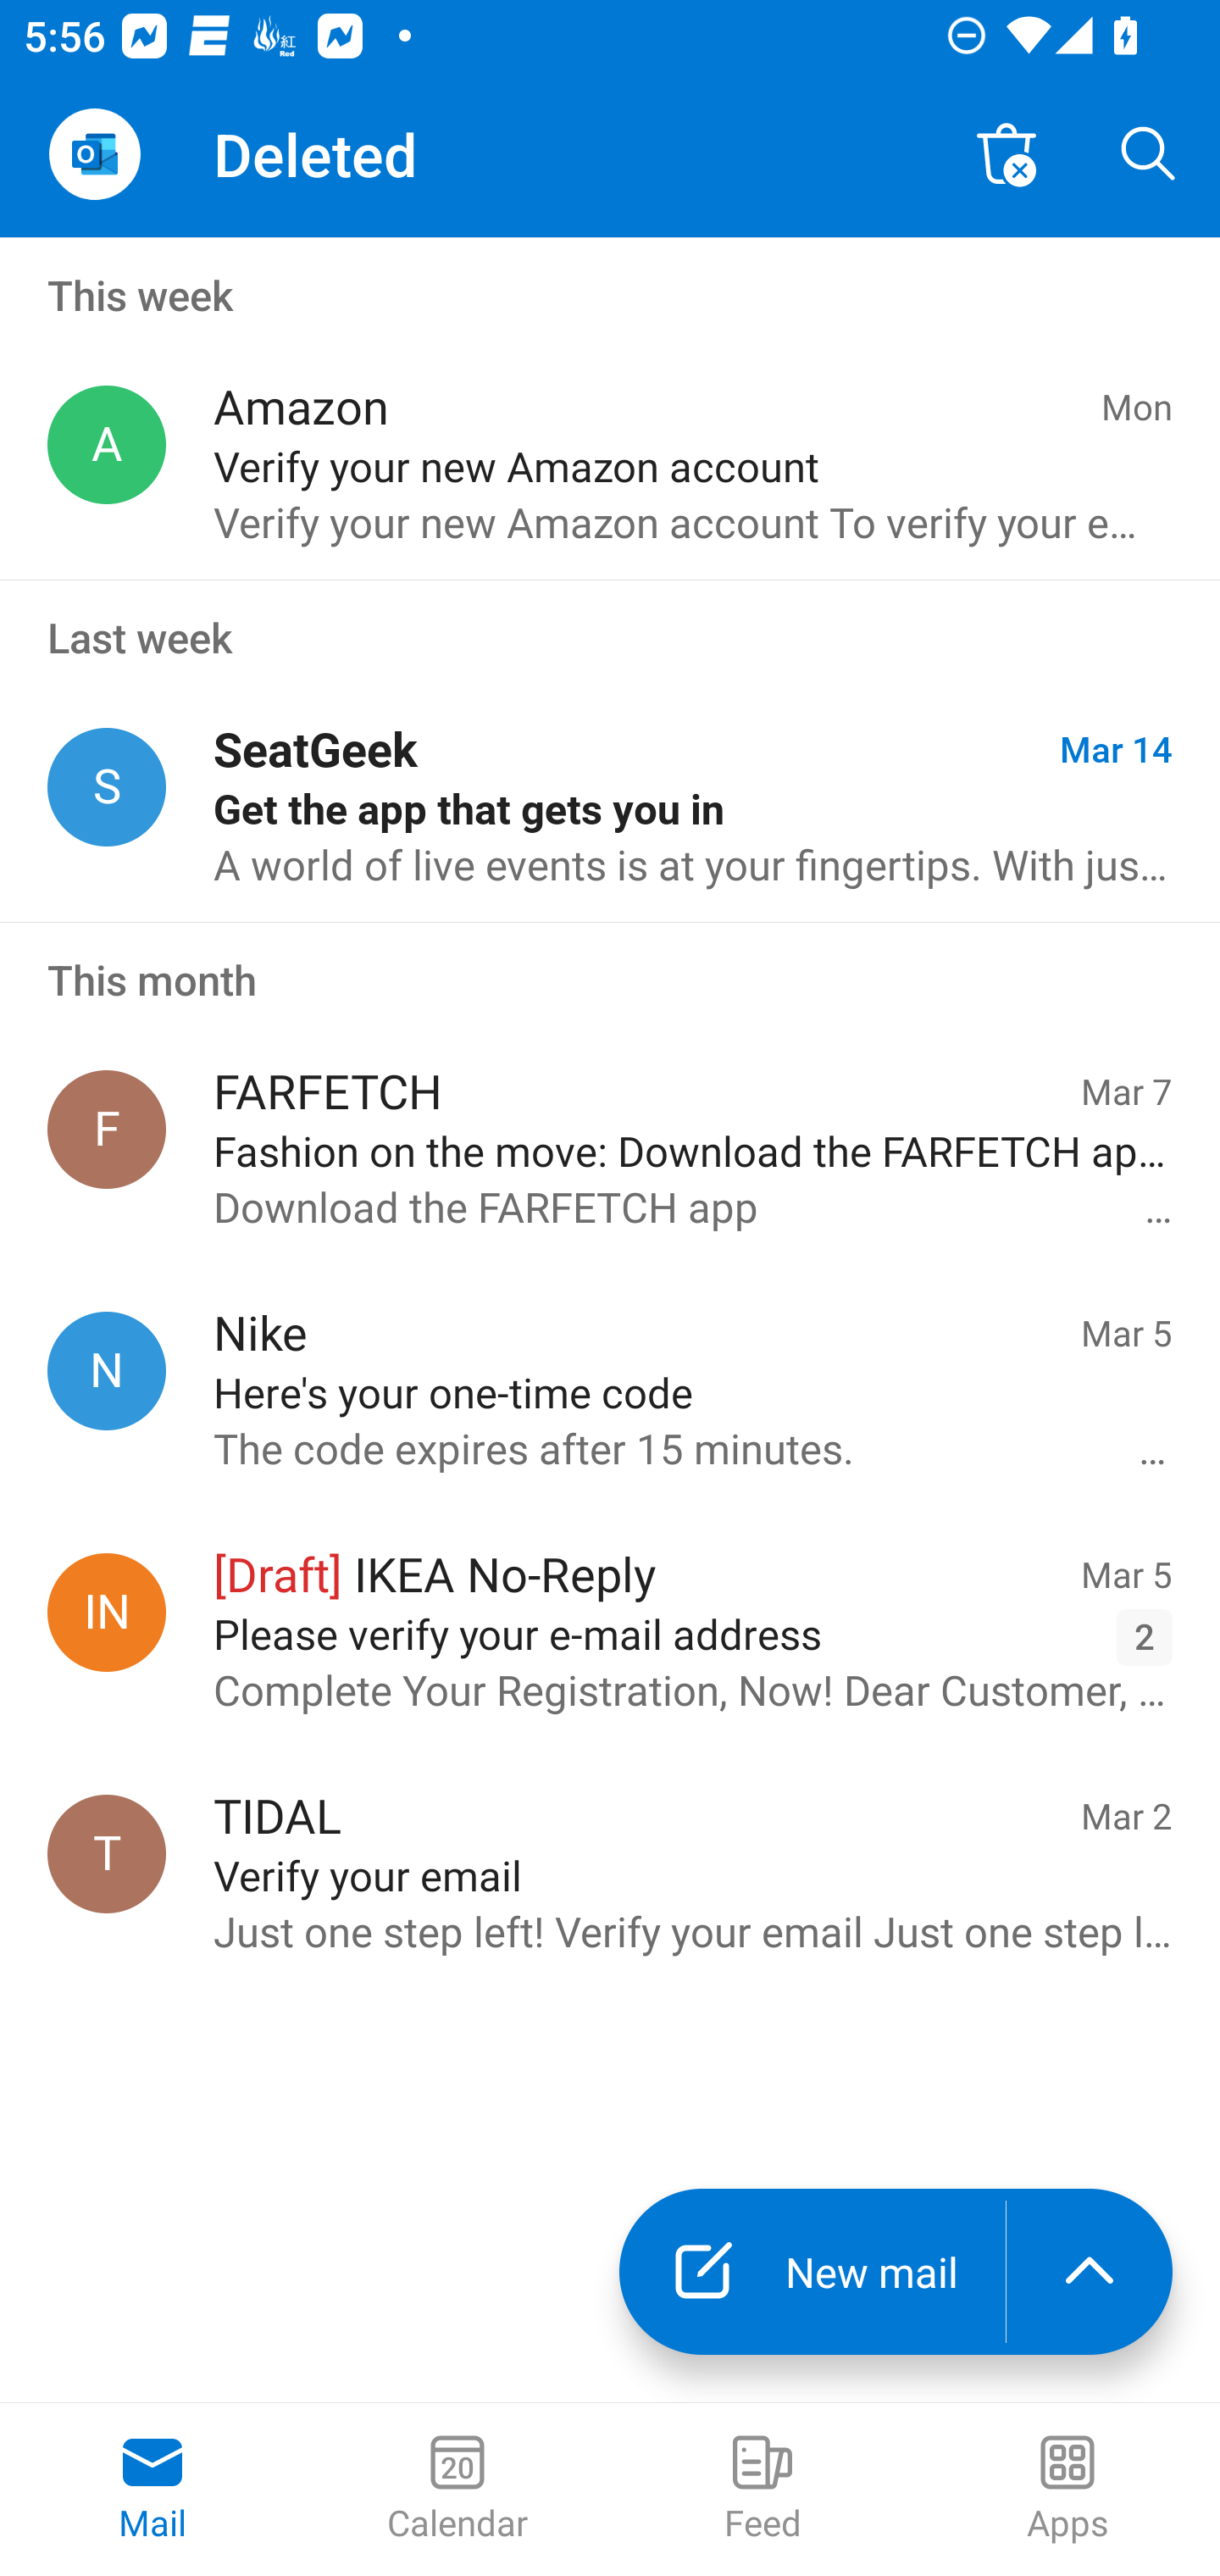 This screenshot has height=2576, width=1220. What do you see at coordinates (107, 1129) in the screenshot?
I see `FARFETCH, farfetch@email.farfetch.com` at bounding box center [107, 1129].